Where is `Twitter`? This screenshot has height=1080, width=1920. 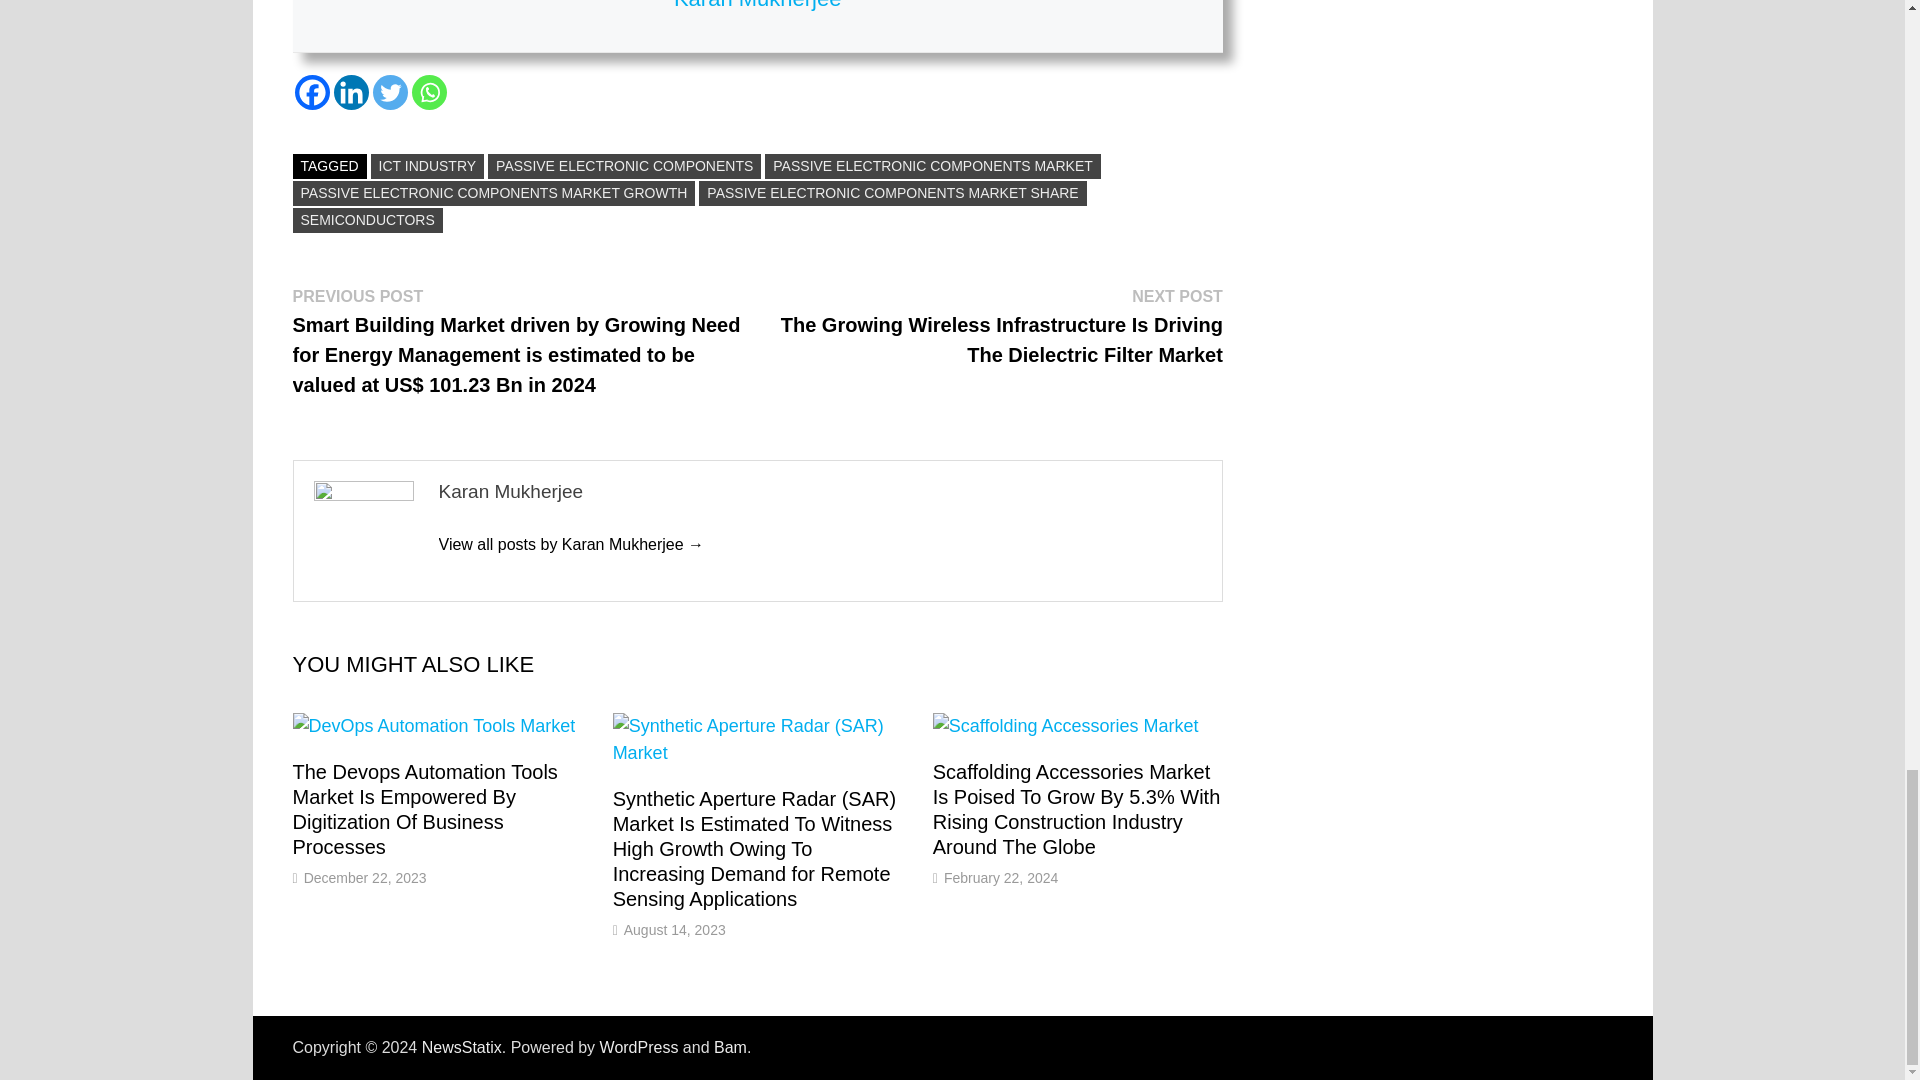 Twitter is located at coordinates (390, 92).